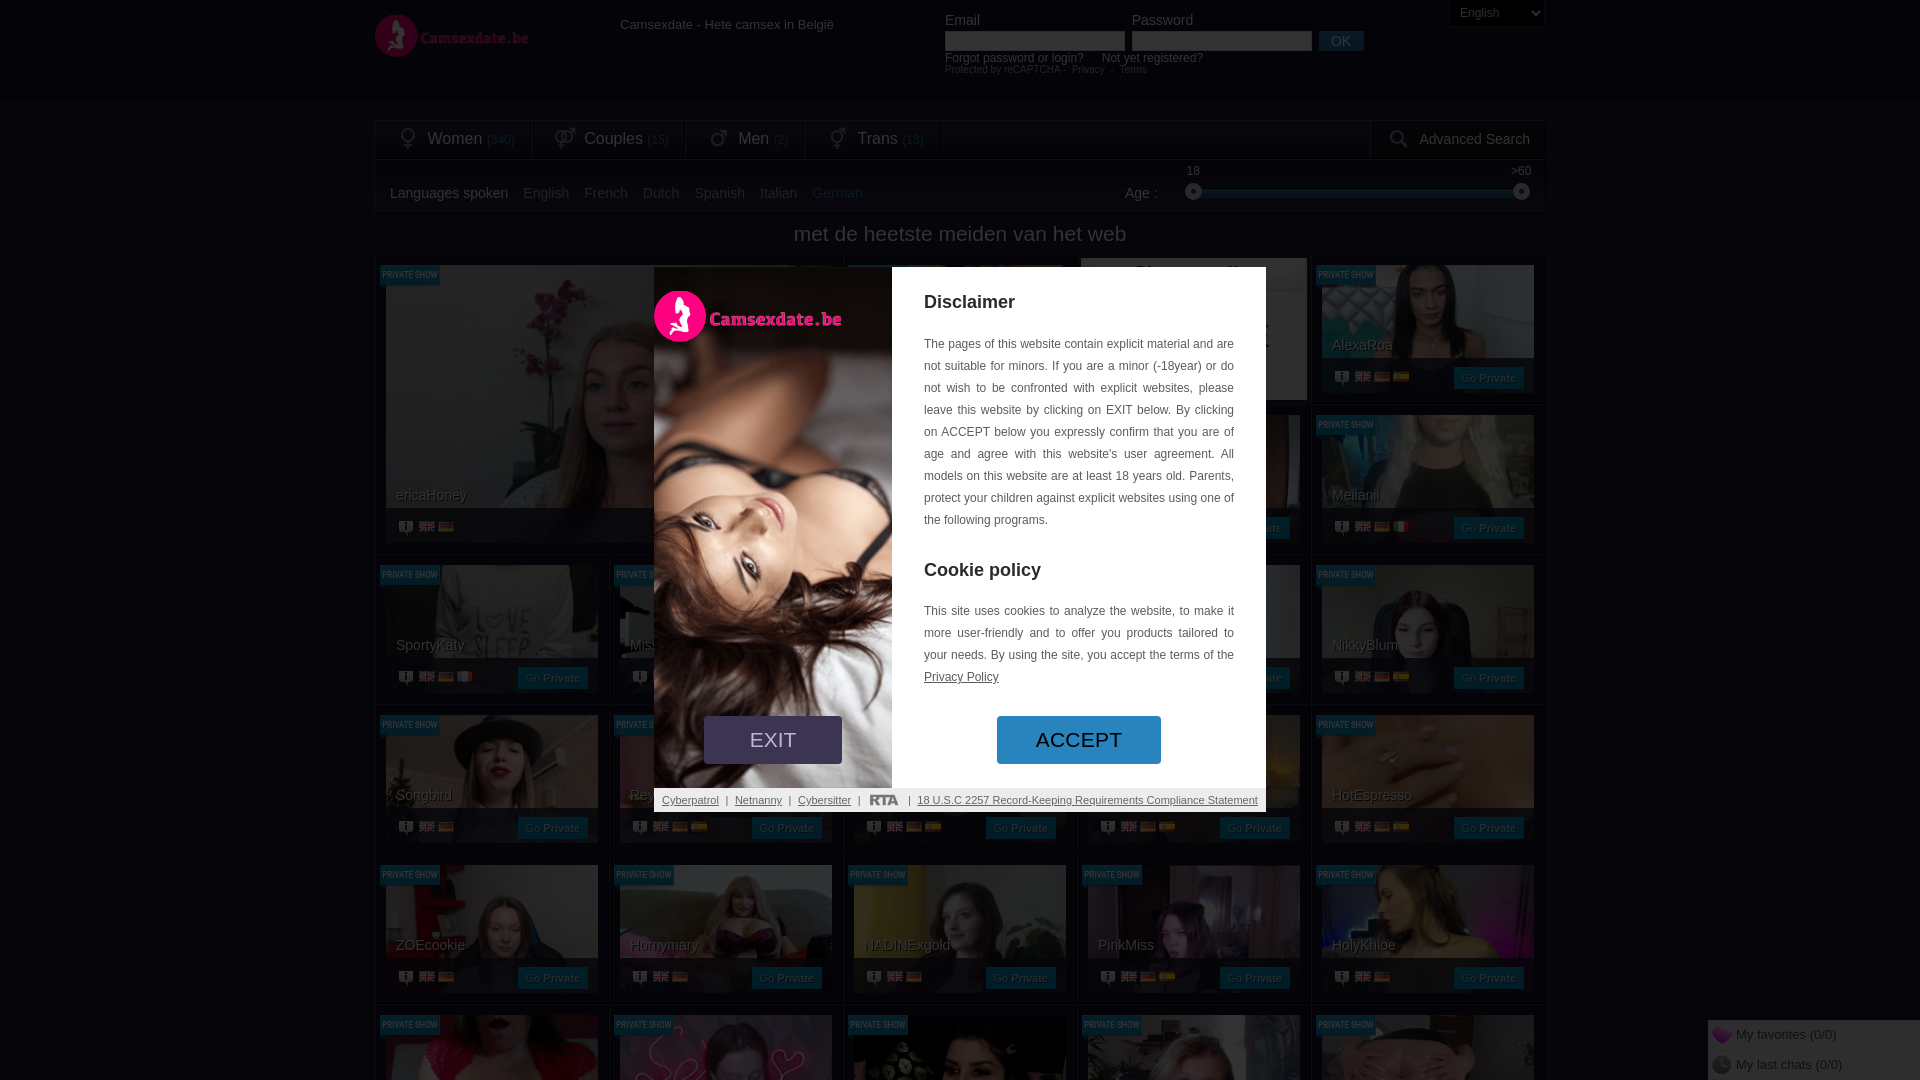 The width and height of the screenshot is (1920, 1080). What do you see at coordinates (824, 800) in the screenshot?
I see `Cybersitter` at bounding box center [824, 800].